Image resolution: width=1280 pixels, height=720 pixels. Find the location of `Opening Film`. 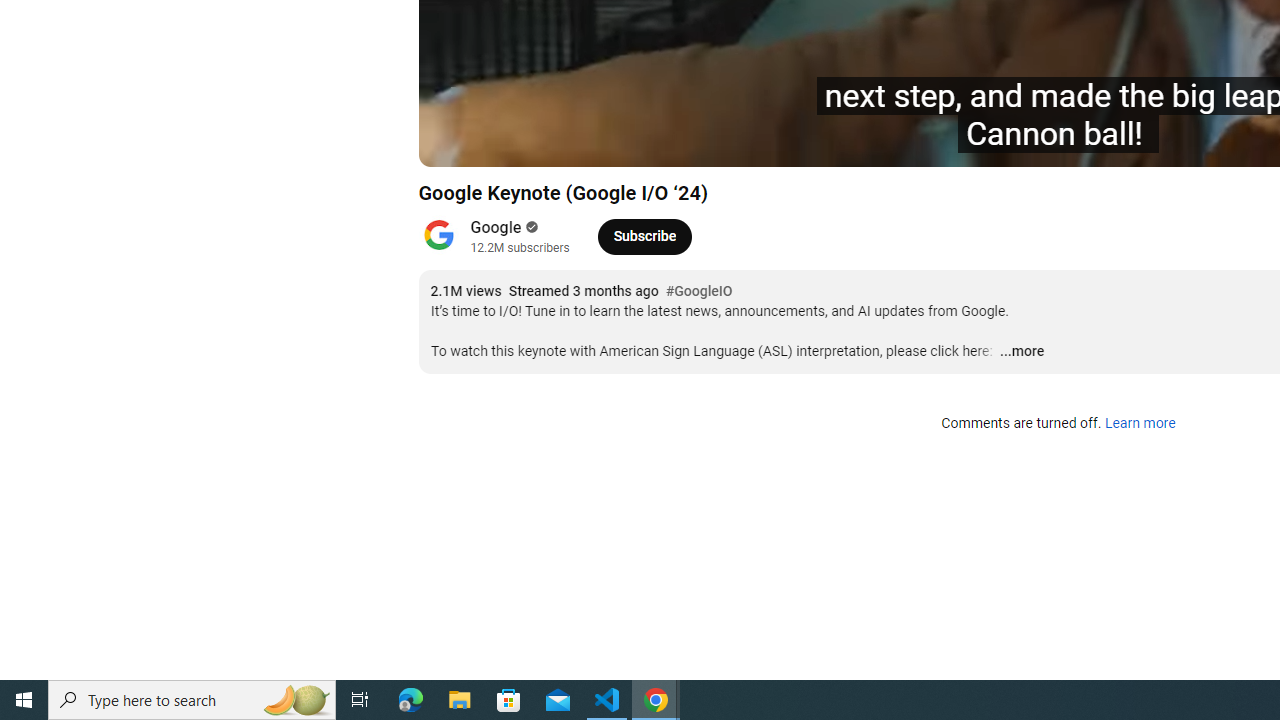

Opening Film is located at coordinates (717, 142).